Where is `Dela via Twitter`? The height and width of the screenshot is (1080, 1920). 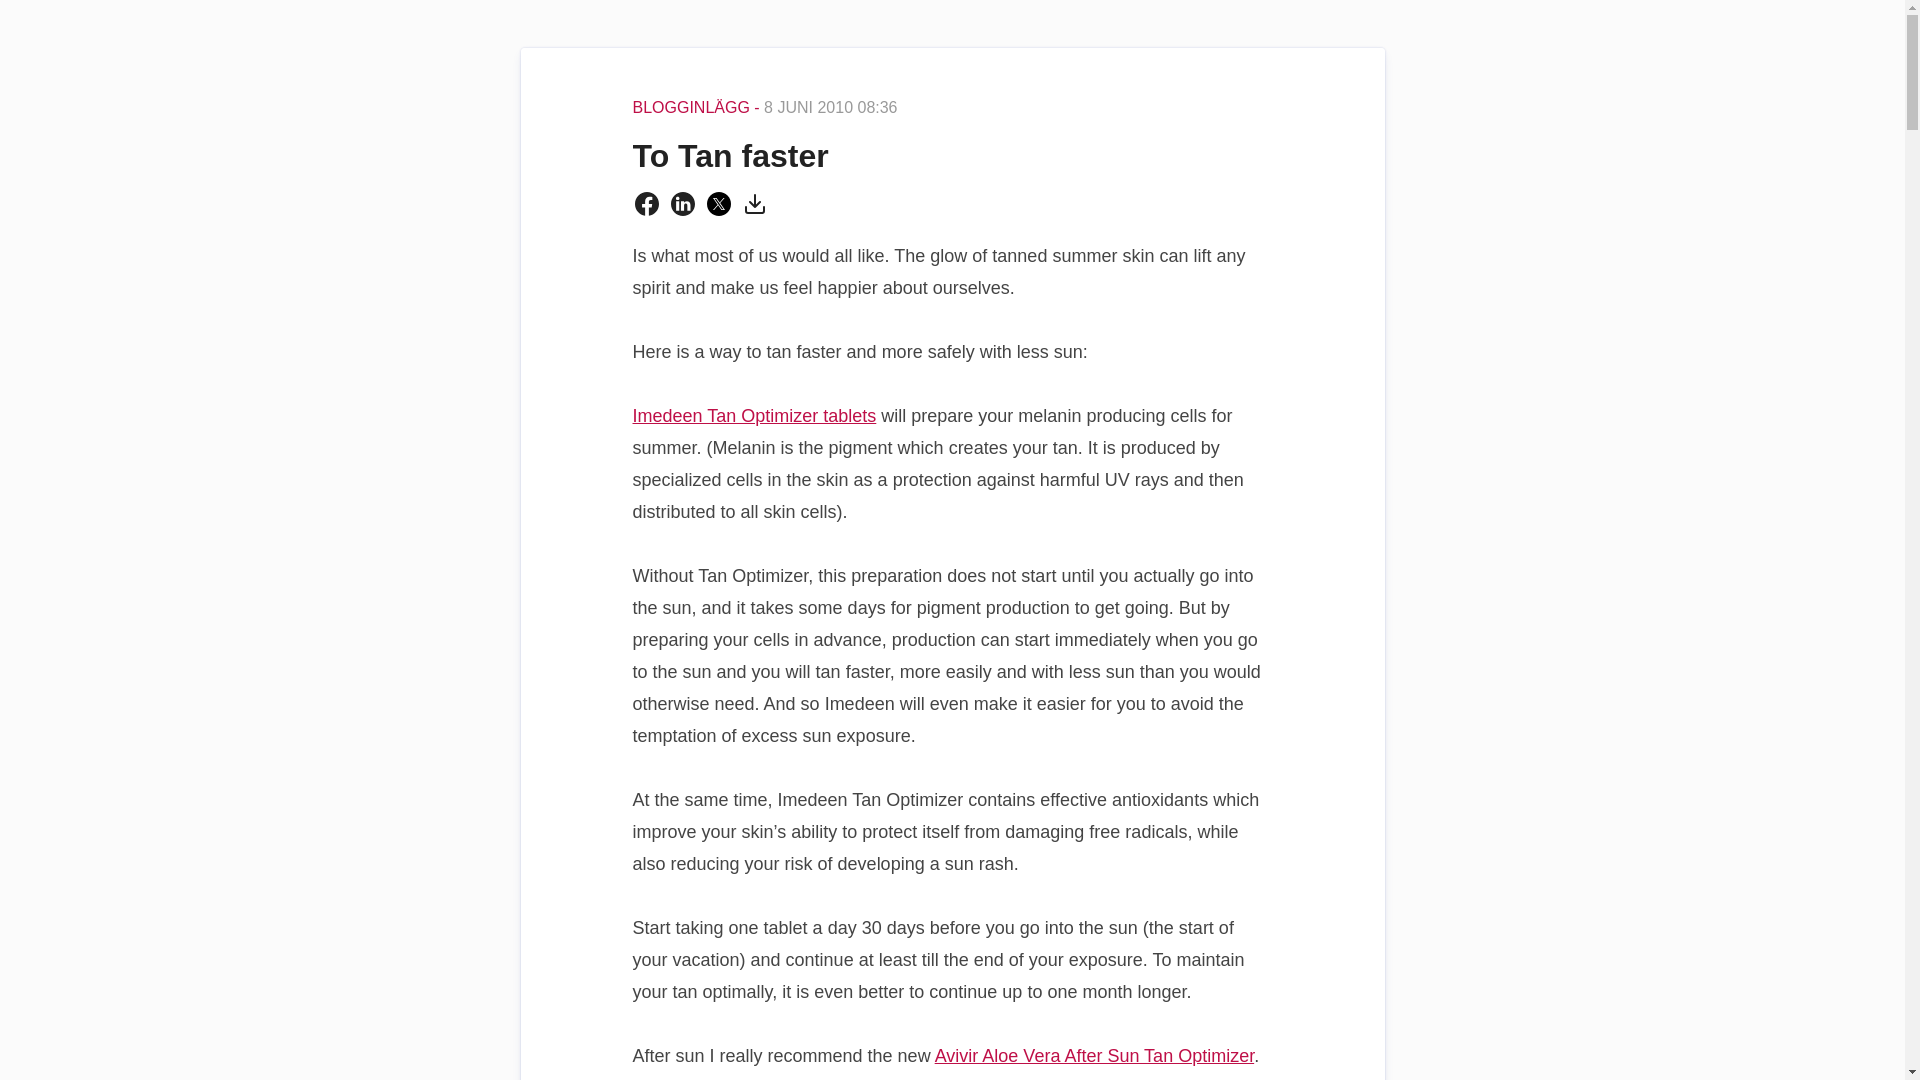
Dela via Twitter is located at coordinates (718, 204).